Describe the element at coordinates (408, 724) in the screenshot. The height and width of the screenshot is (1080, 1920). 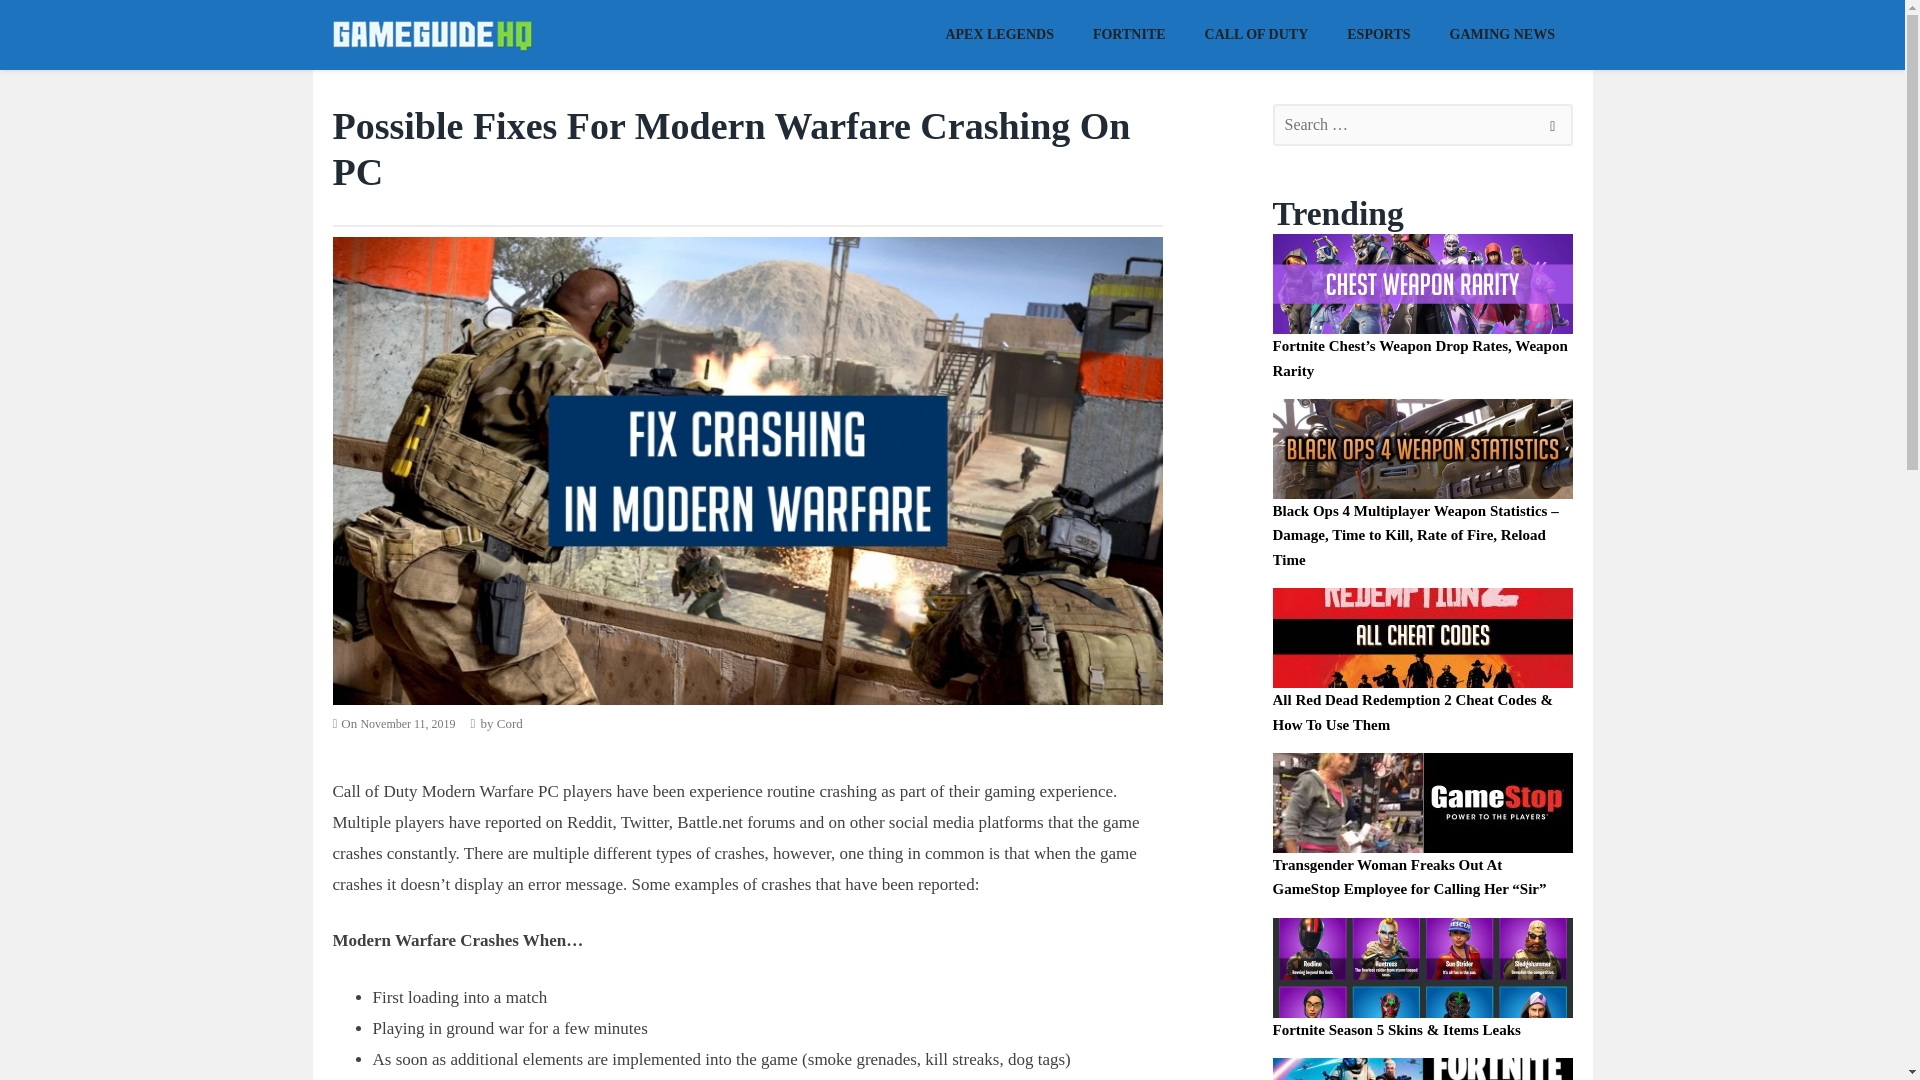
I see `November 11, 2019` at that location.